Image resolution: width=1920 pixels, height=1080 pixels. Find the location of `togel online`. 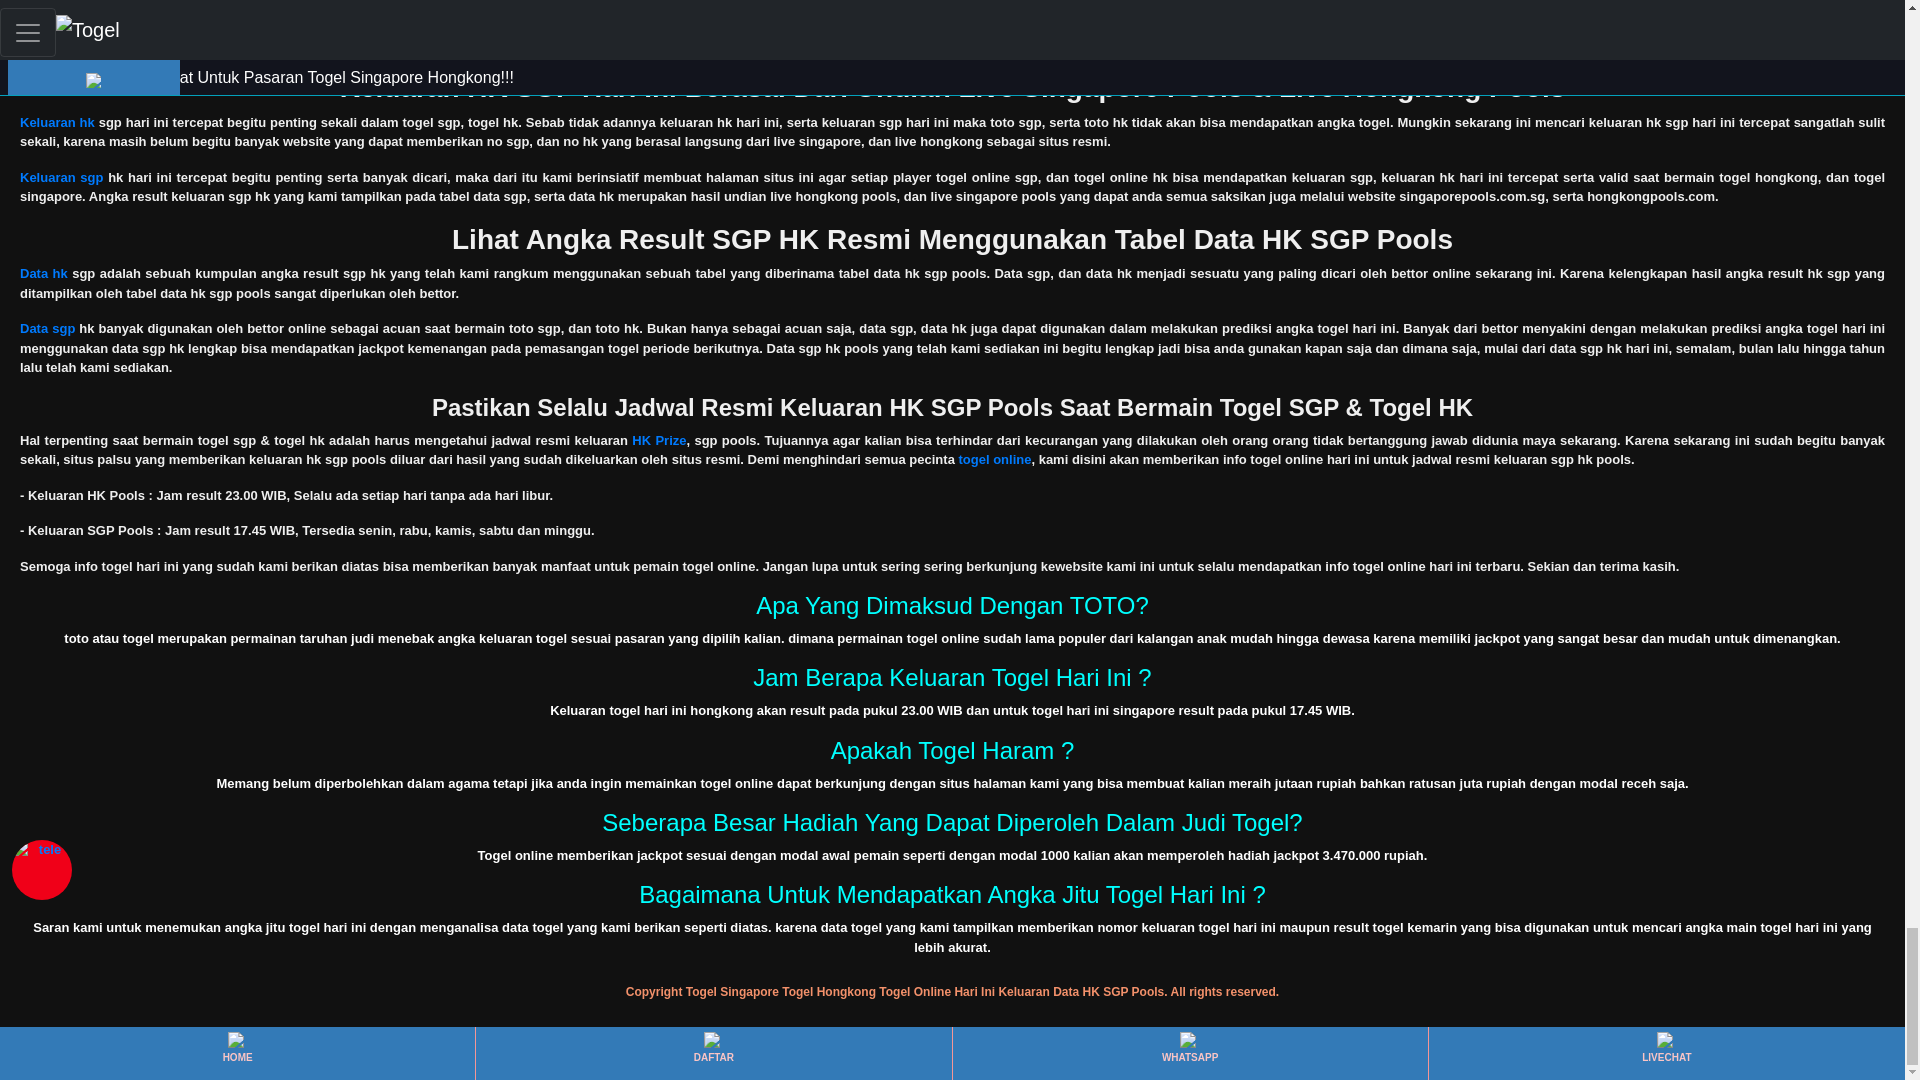

togel online is located at coordinates (994, 459).